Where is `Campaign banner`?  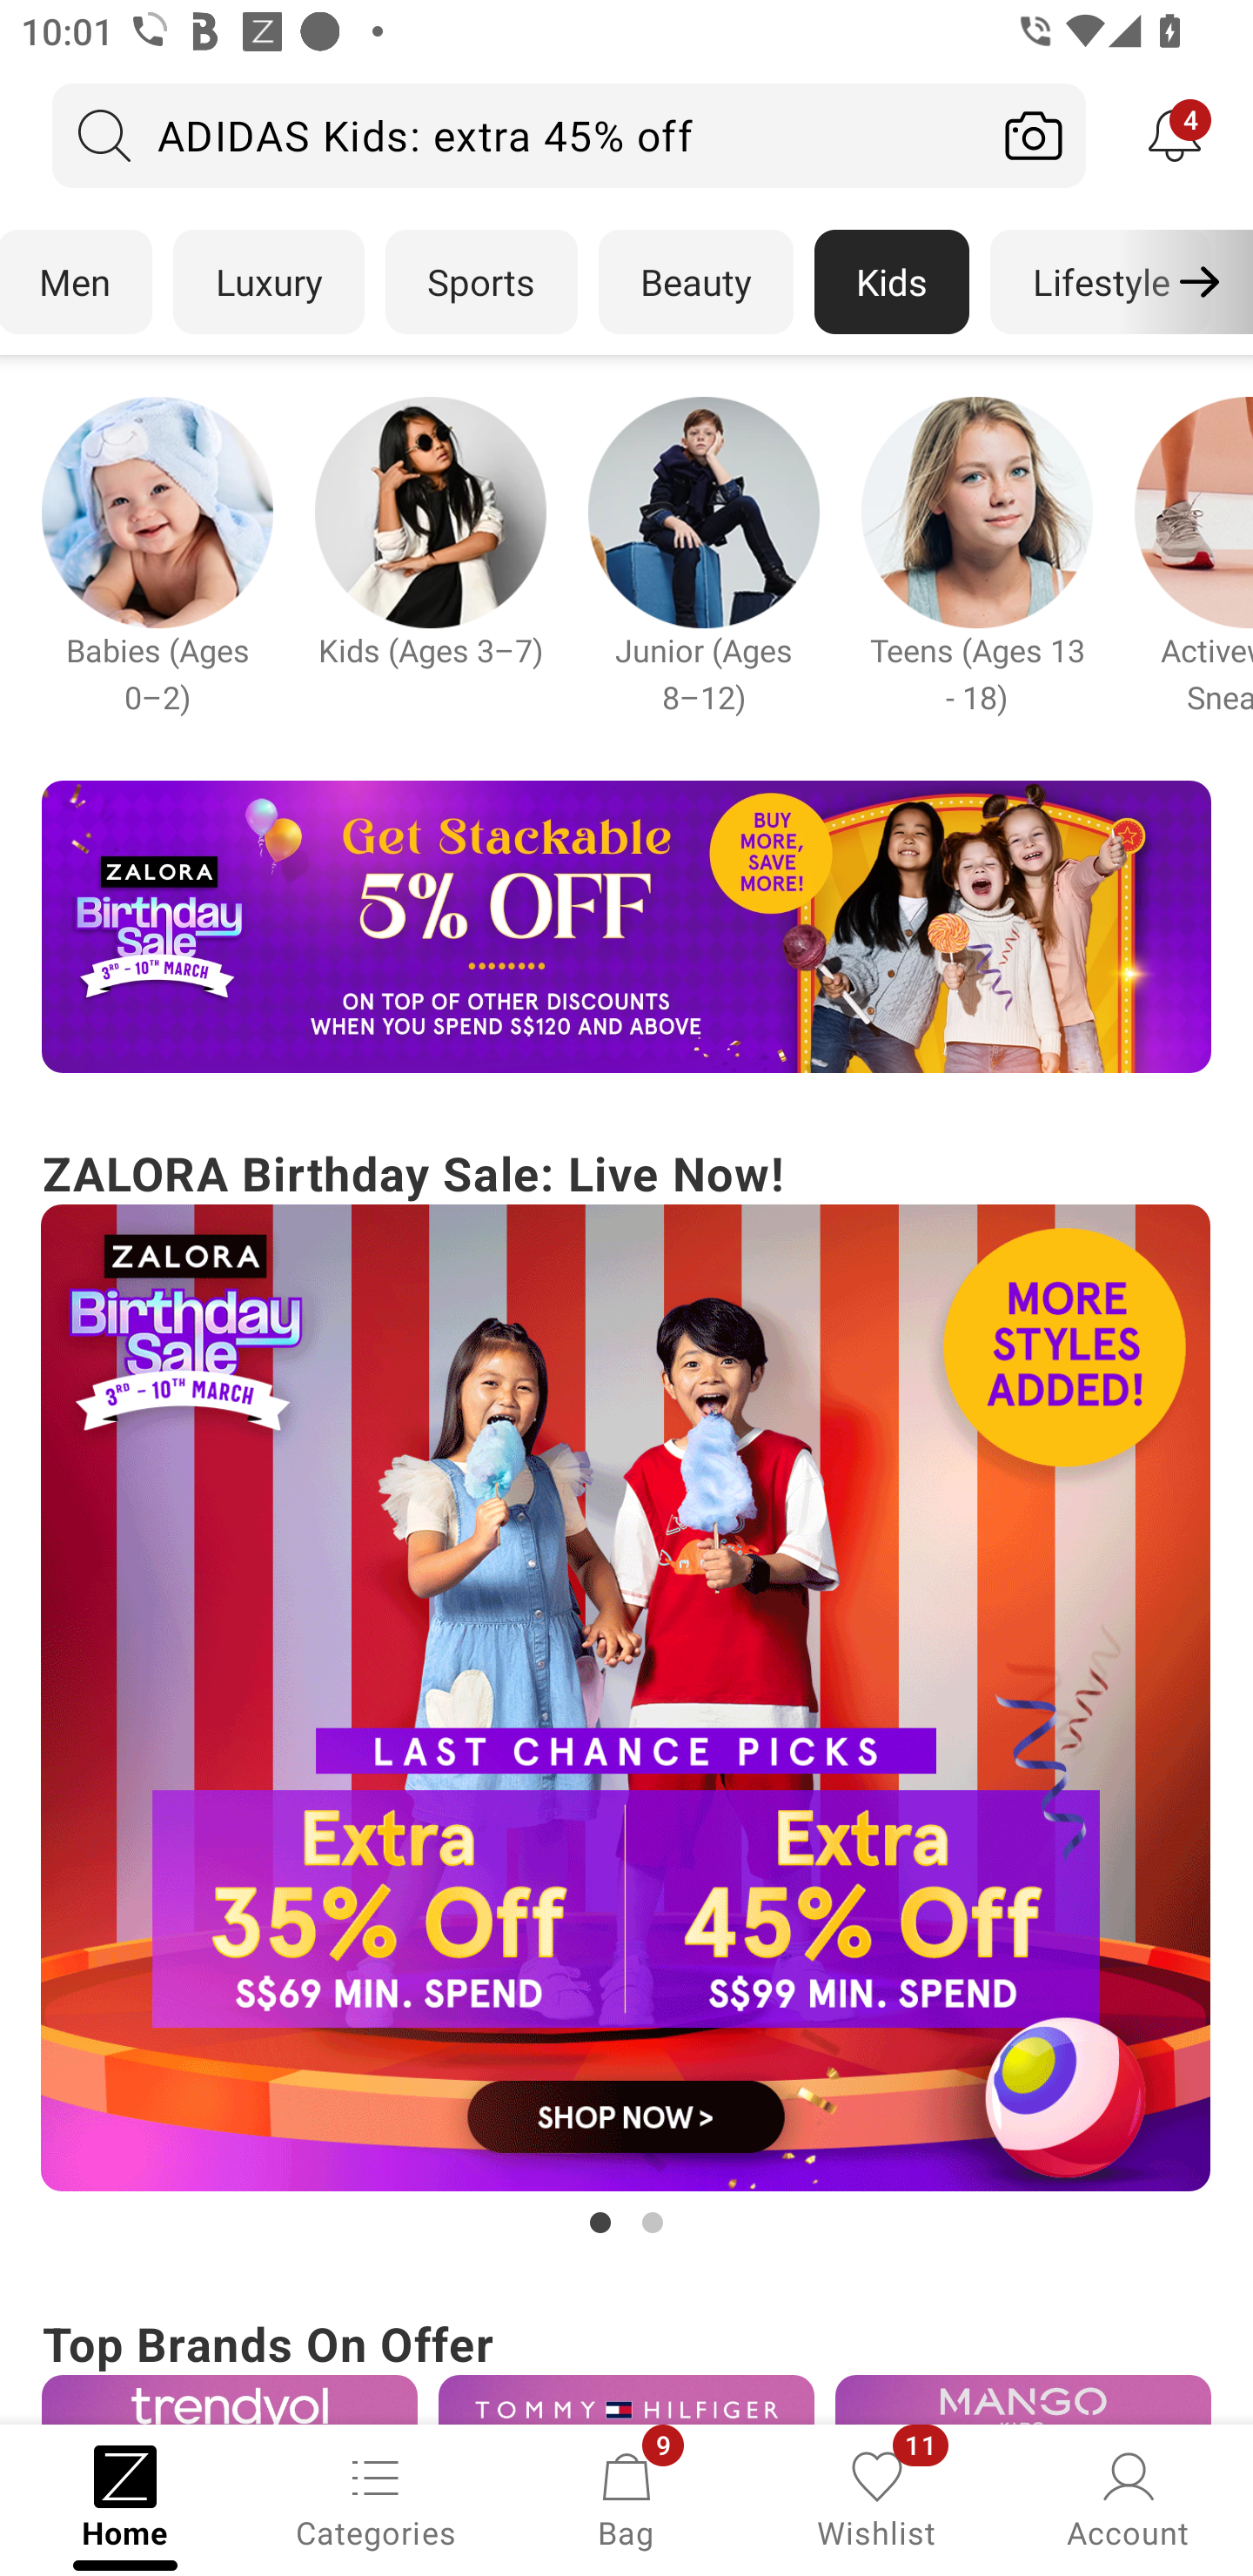
Campaign banner is located at coordinates (1023, 2399).